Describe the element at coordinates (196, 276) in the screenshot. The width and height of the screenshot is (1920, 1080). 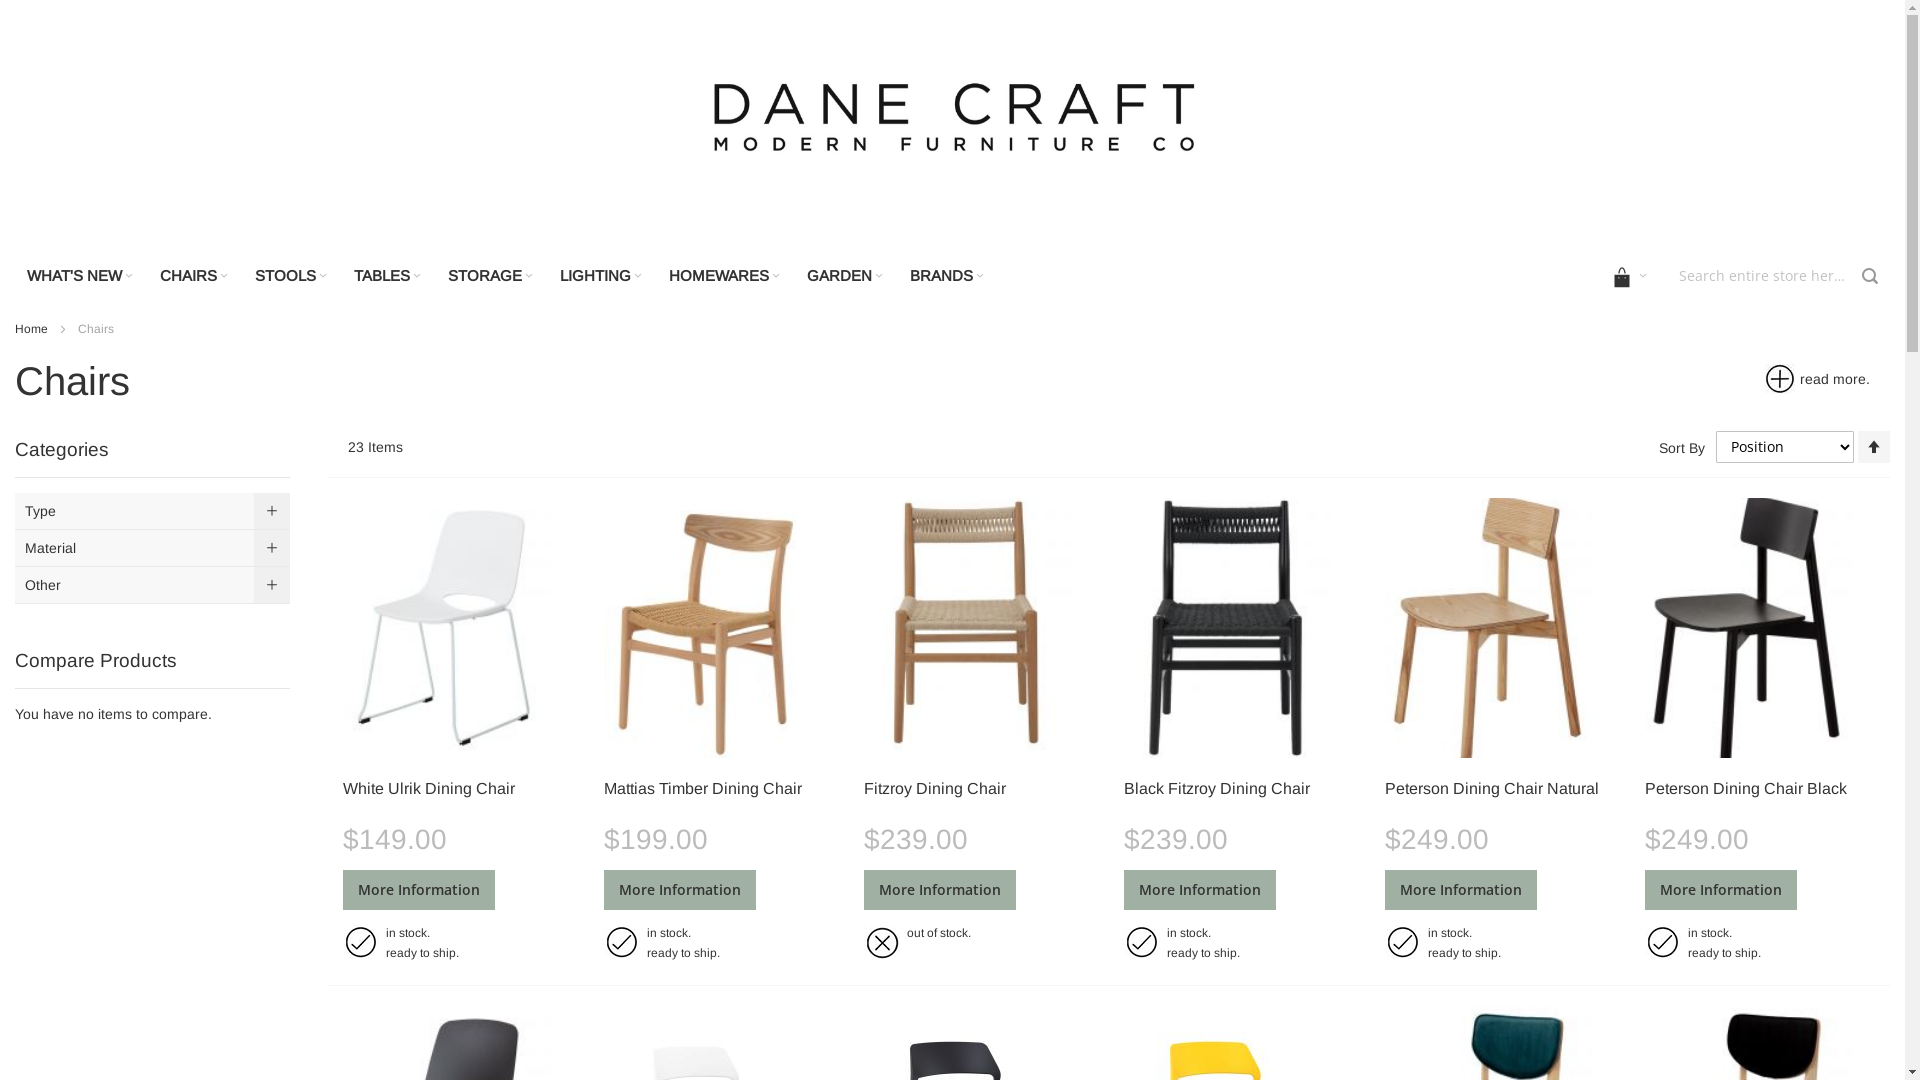
I see `CHAIRS` at that location.